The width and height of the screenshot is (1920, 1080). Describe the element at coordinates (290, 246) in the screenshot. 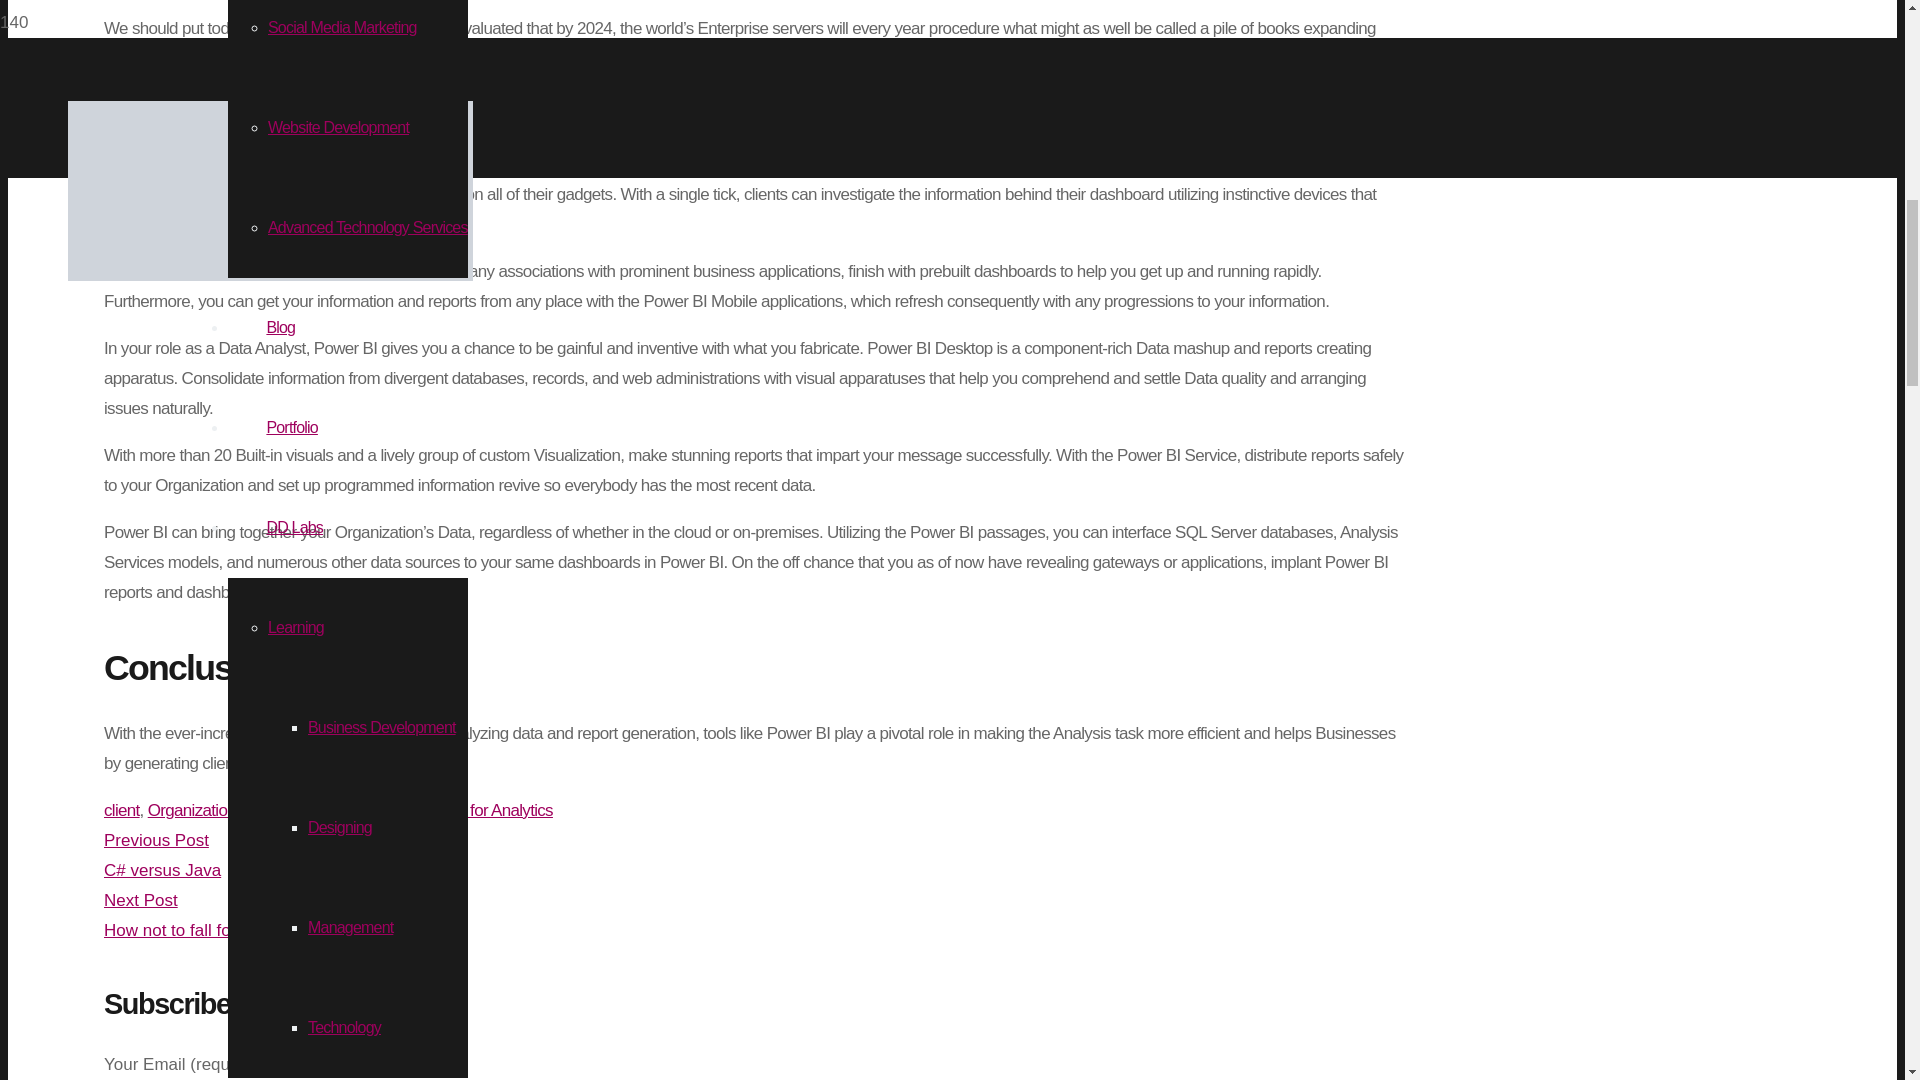

I see `Contact` at that location.